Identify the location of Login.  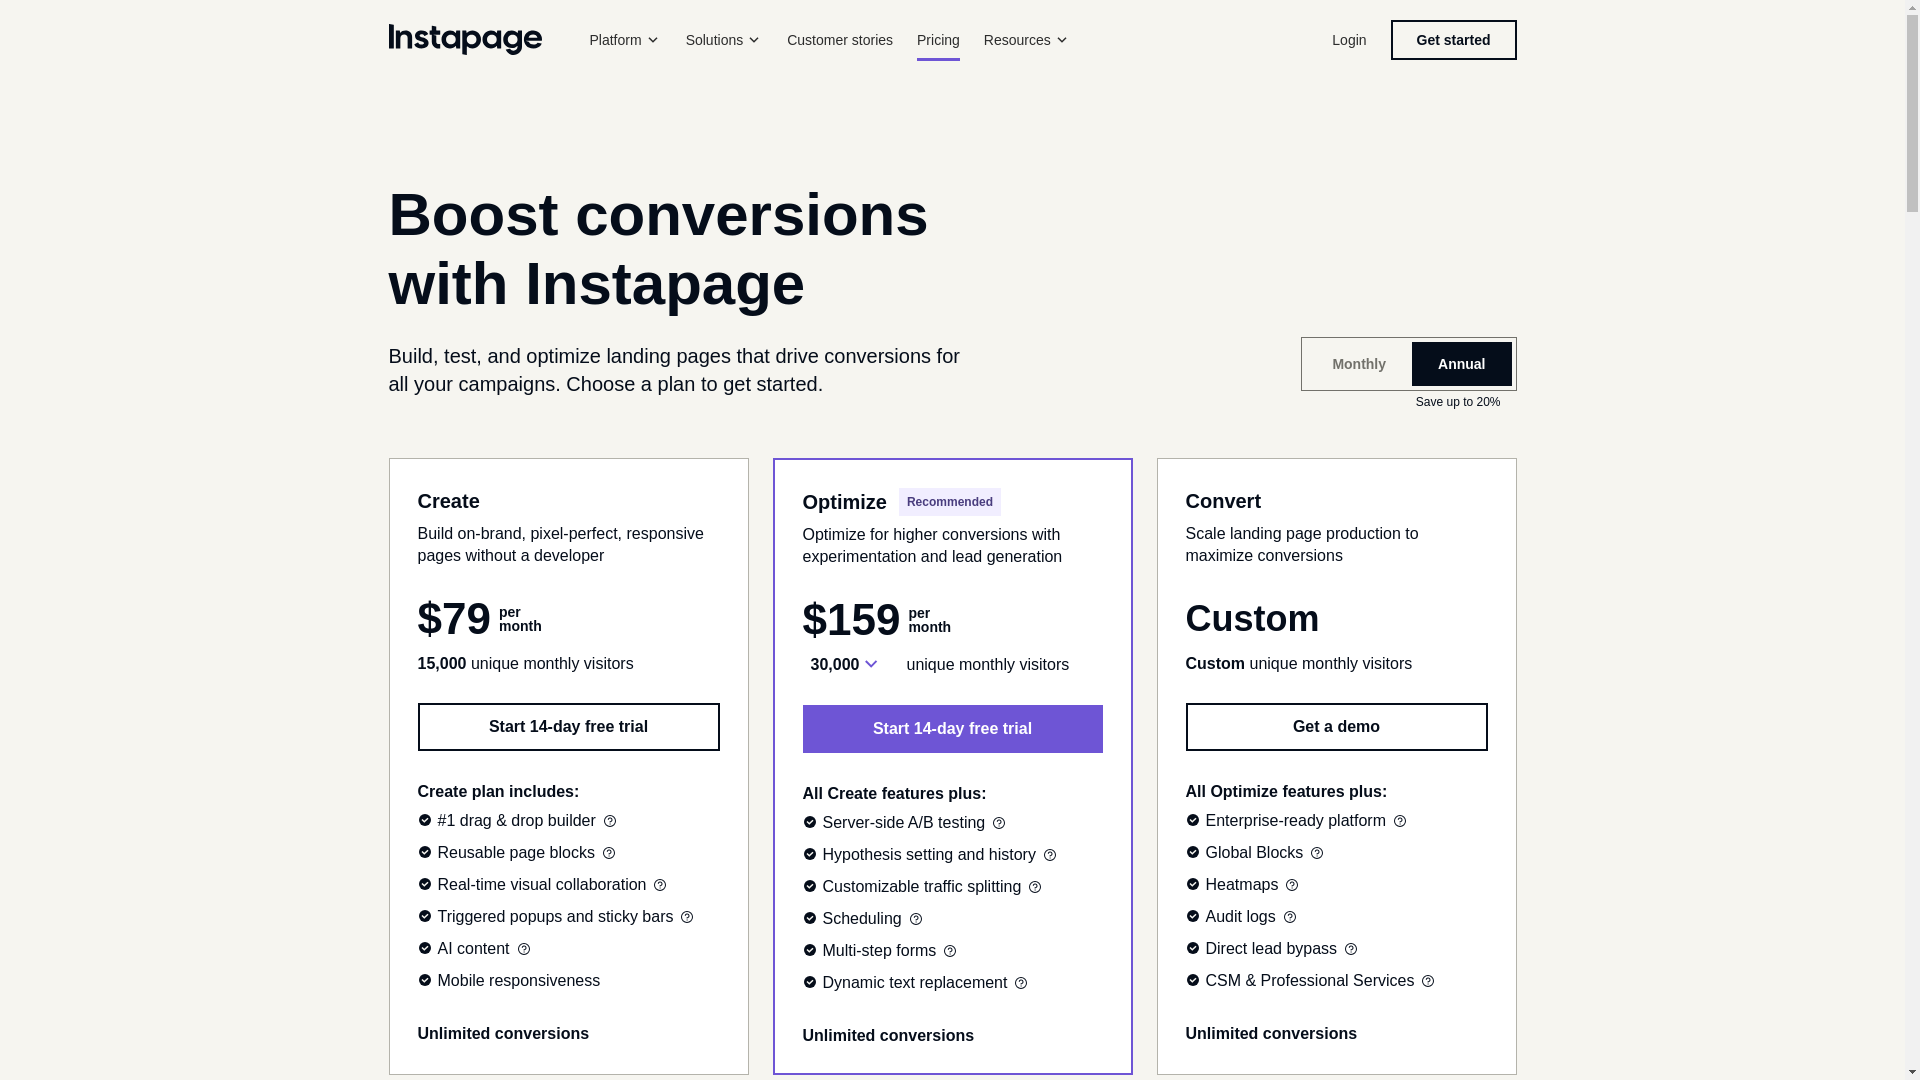
(1348, 40).